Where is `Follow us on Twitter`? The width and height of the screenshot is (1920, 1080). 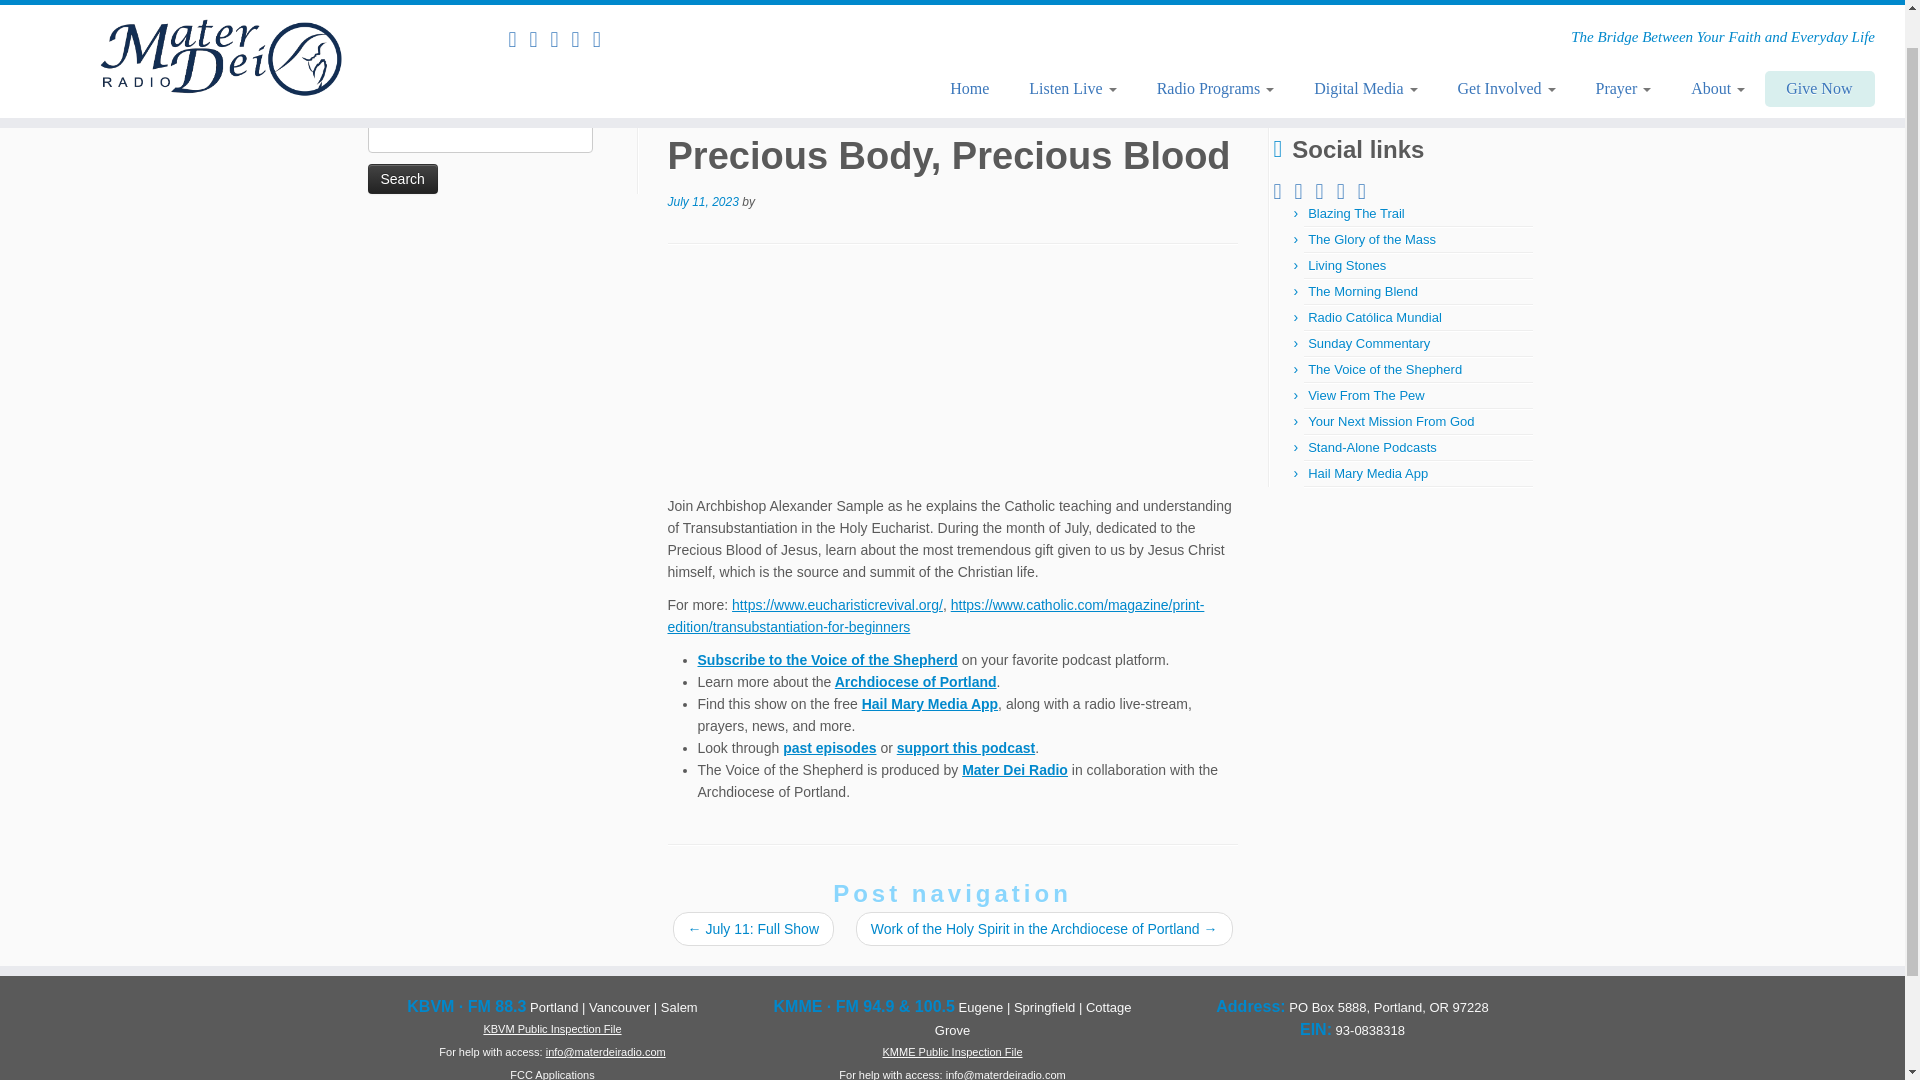
Follow us on Twitter is located at coordinates (582, 6).